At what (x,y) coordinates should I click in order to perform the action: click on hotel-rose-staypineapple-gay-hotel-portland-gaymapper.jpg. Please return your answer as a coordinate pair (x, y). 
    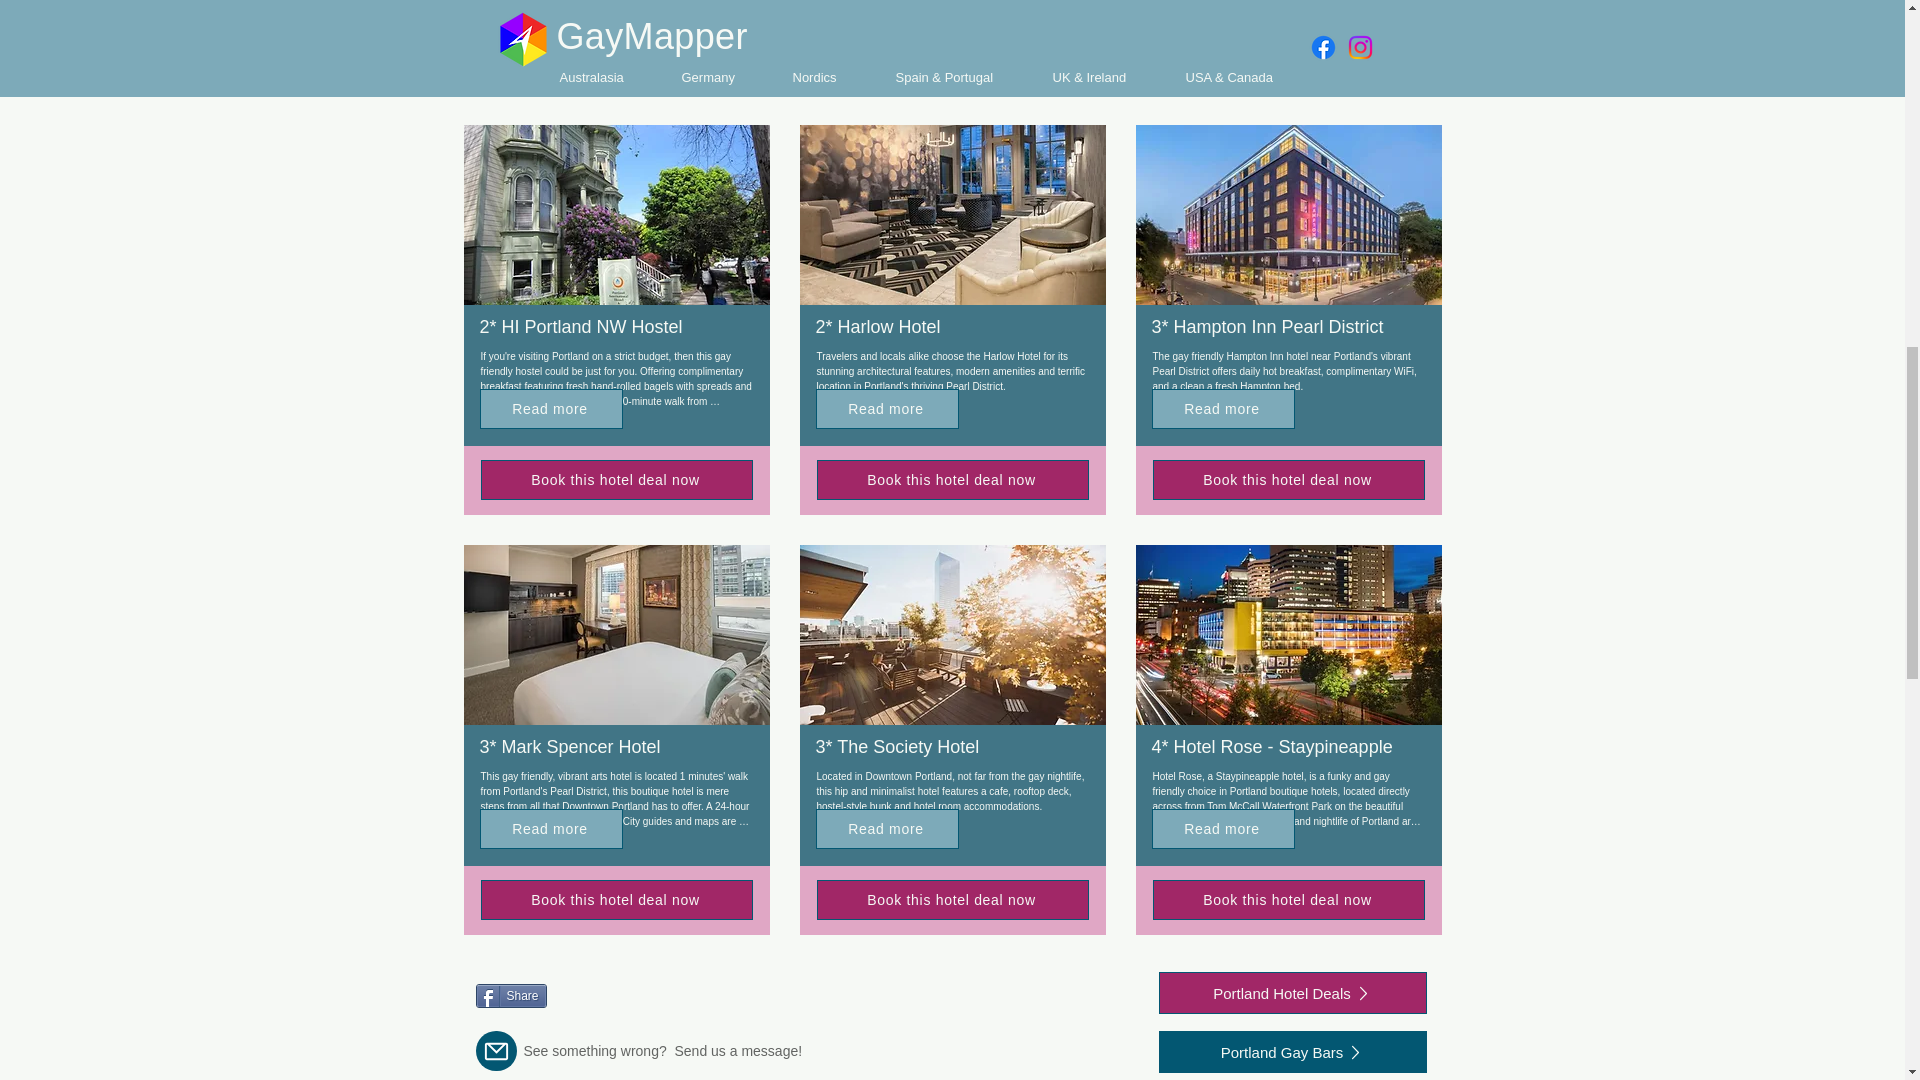
    Looking at the image, I should click on (1288, 634).